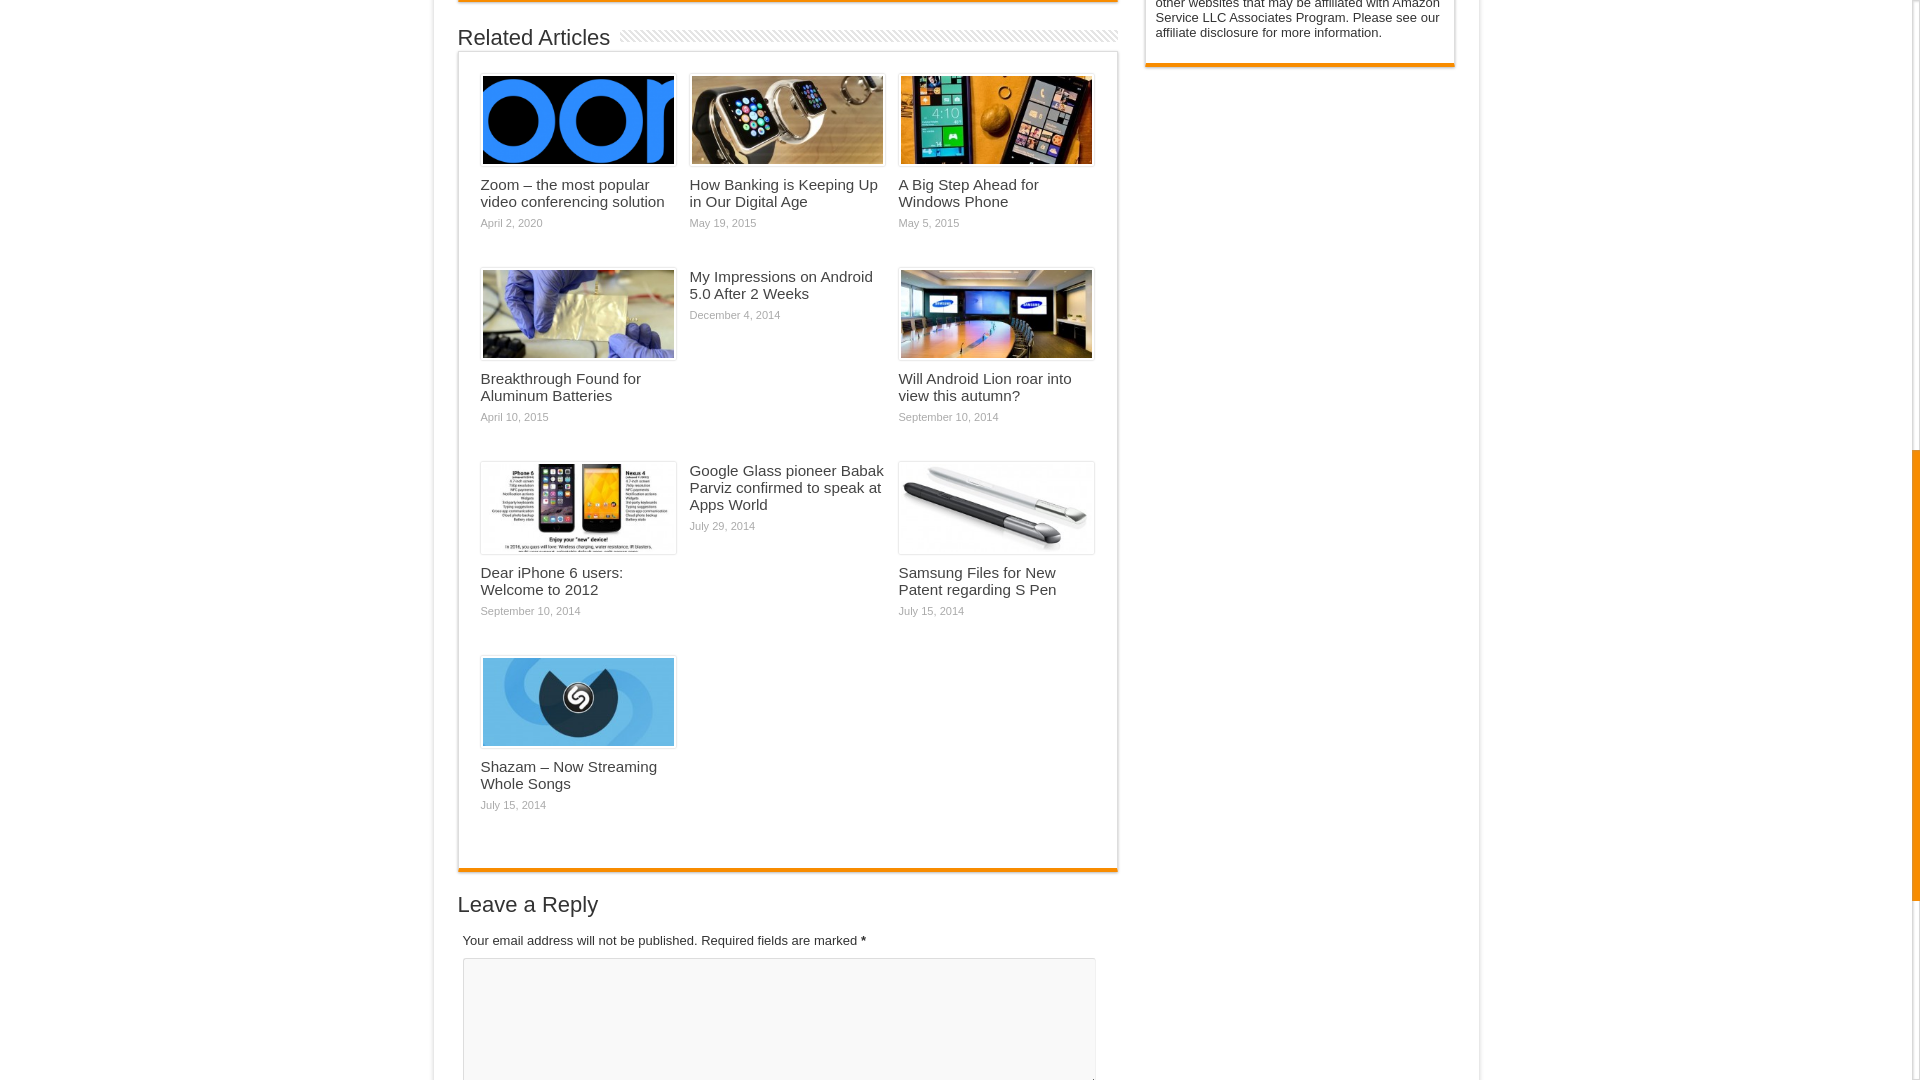  What do you see at coordinates (968, 192) in the screenshot?
I see `A Big Step Ahead for Windows Phone` at bounding box center [968, 192].